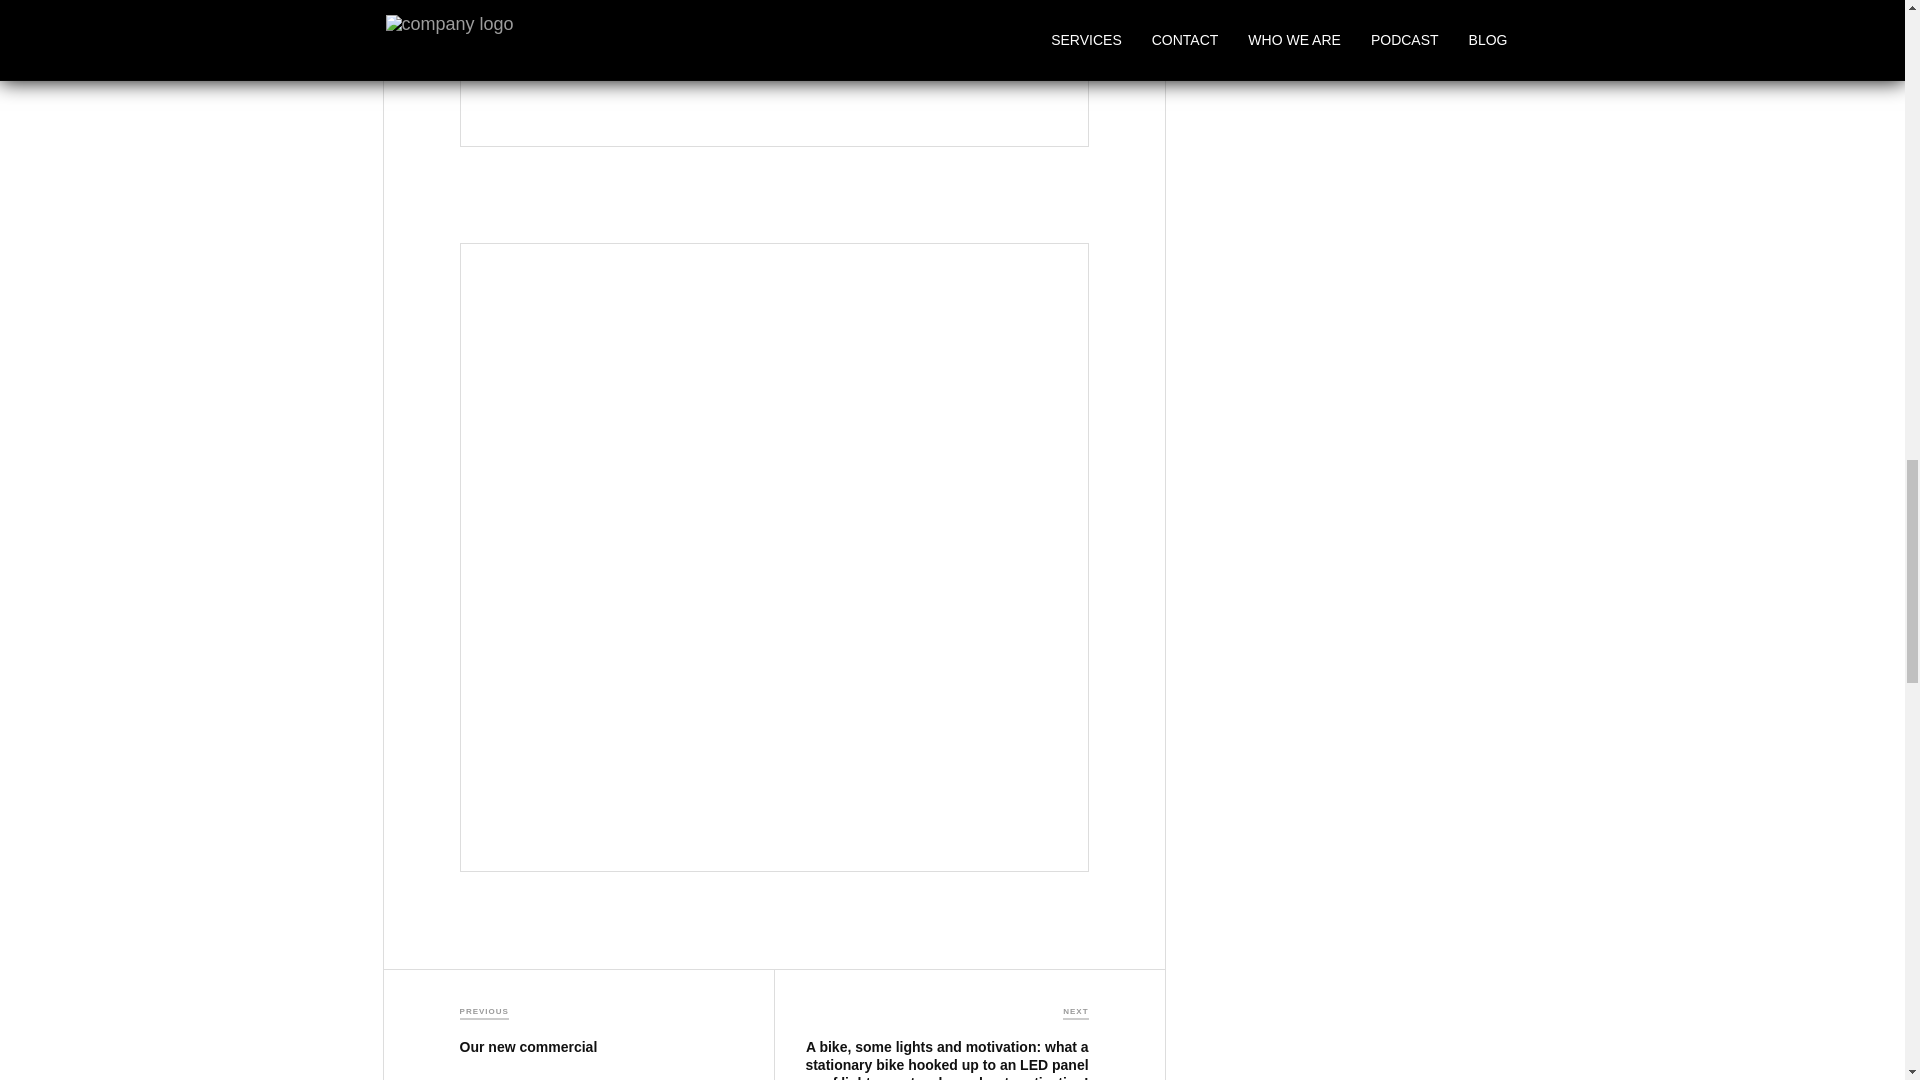  I want to click on Our new commercial, so click(528, 1046).